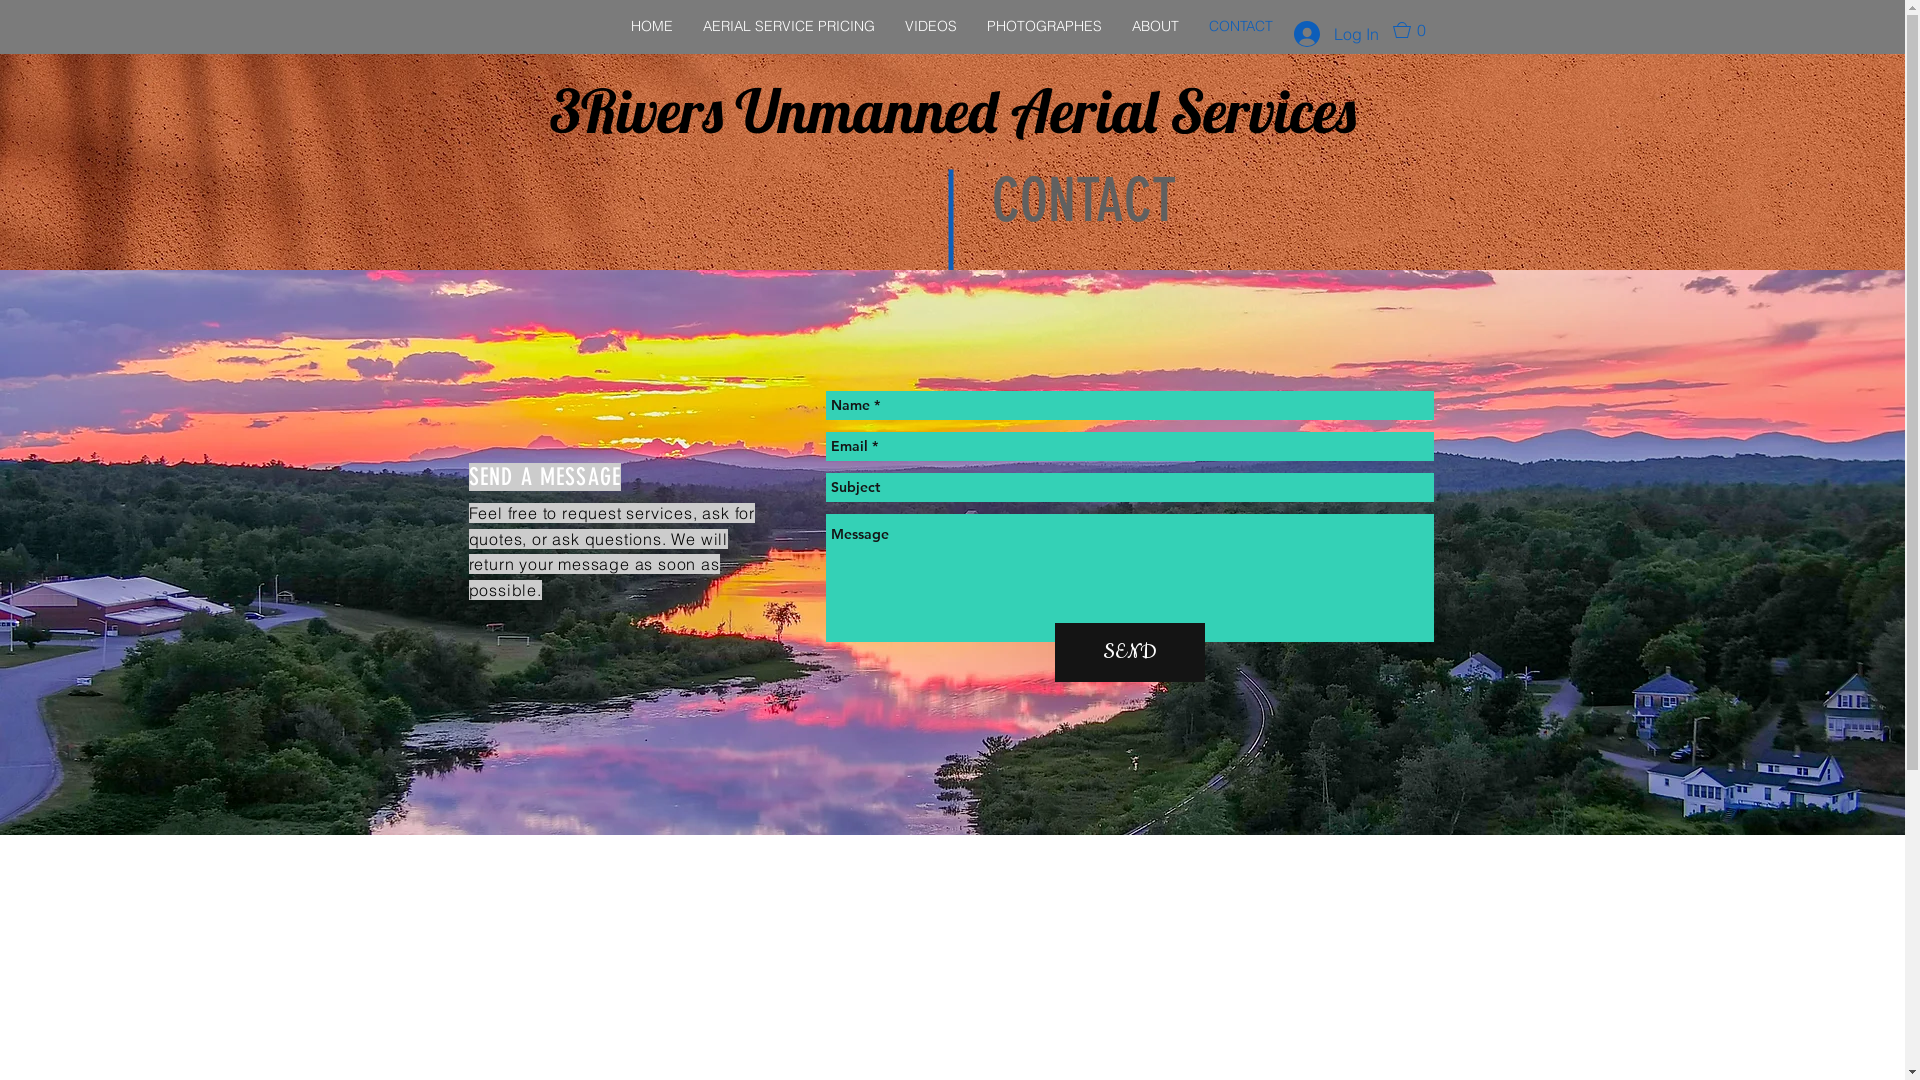 The image size is (1920, 1080). I want to click on VIDEOS, so click(931, 26).